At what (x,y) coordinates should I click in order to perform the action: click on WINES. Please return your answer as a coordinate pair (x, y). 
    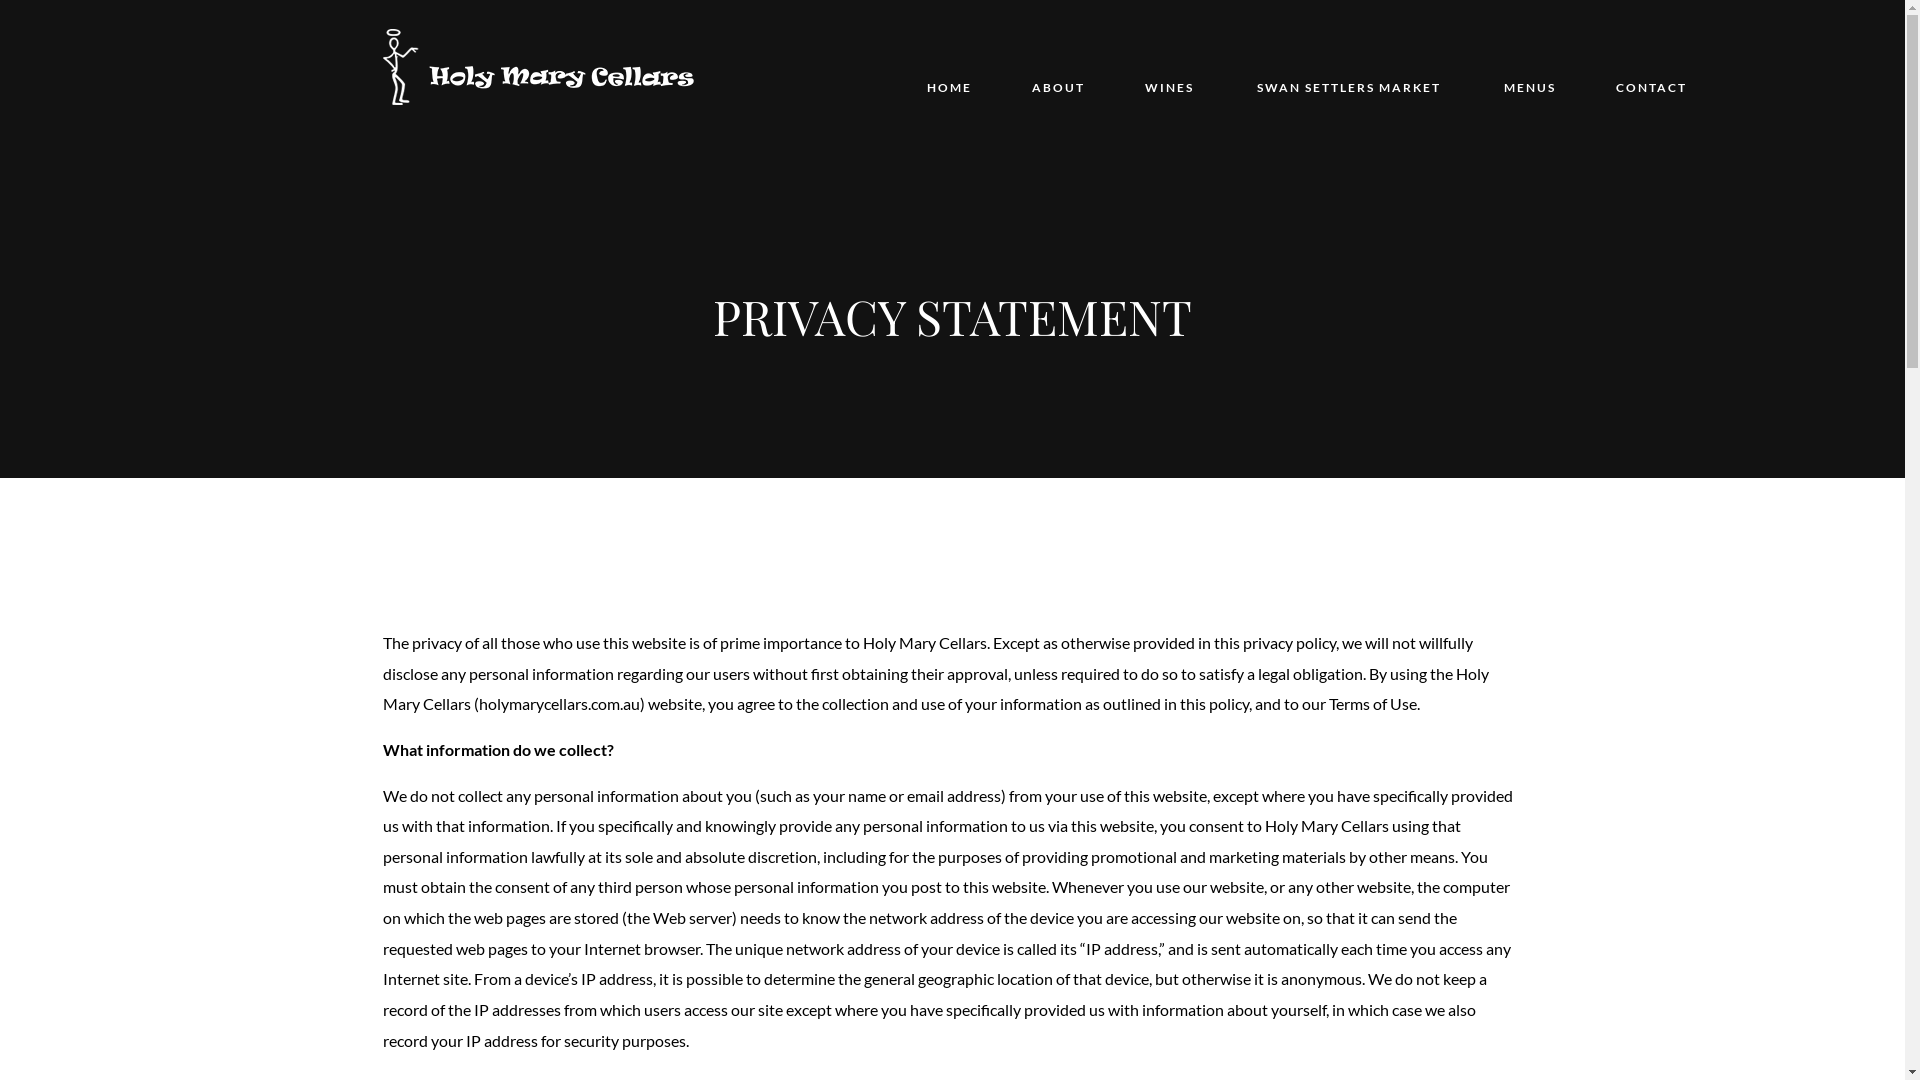
    Looking at the image, I should click on (1168, 70).